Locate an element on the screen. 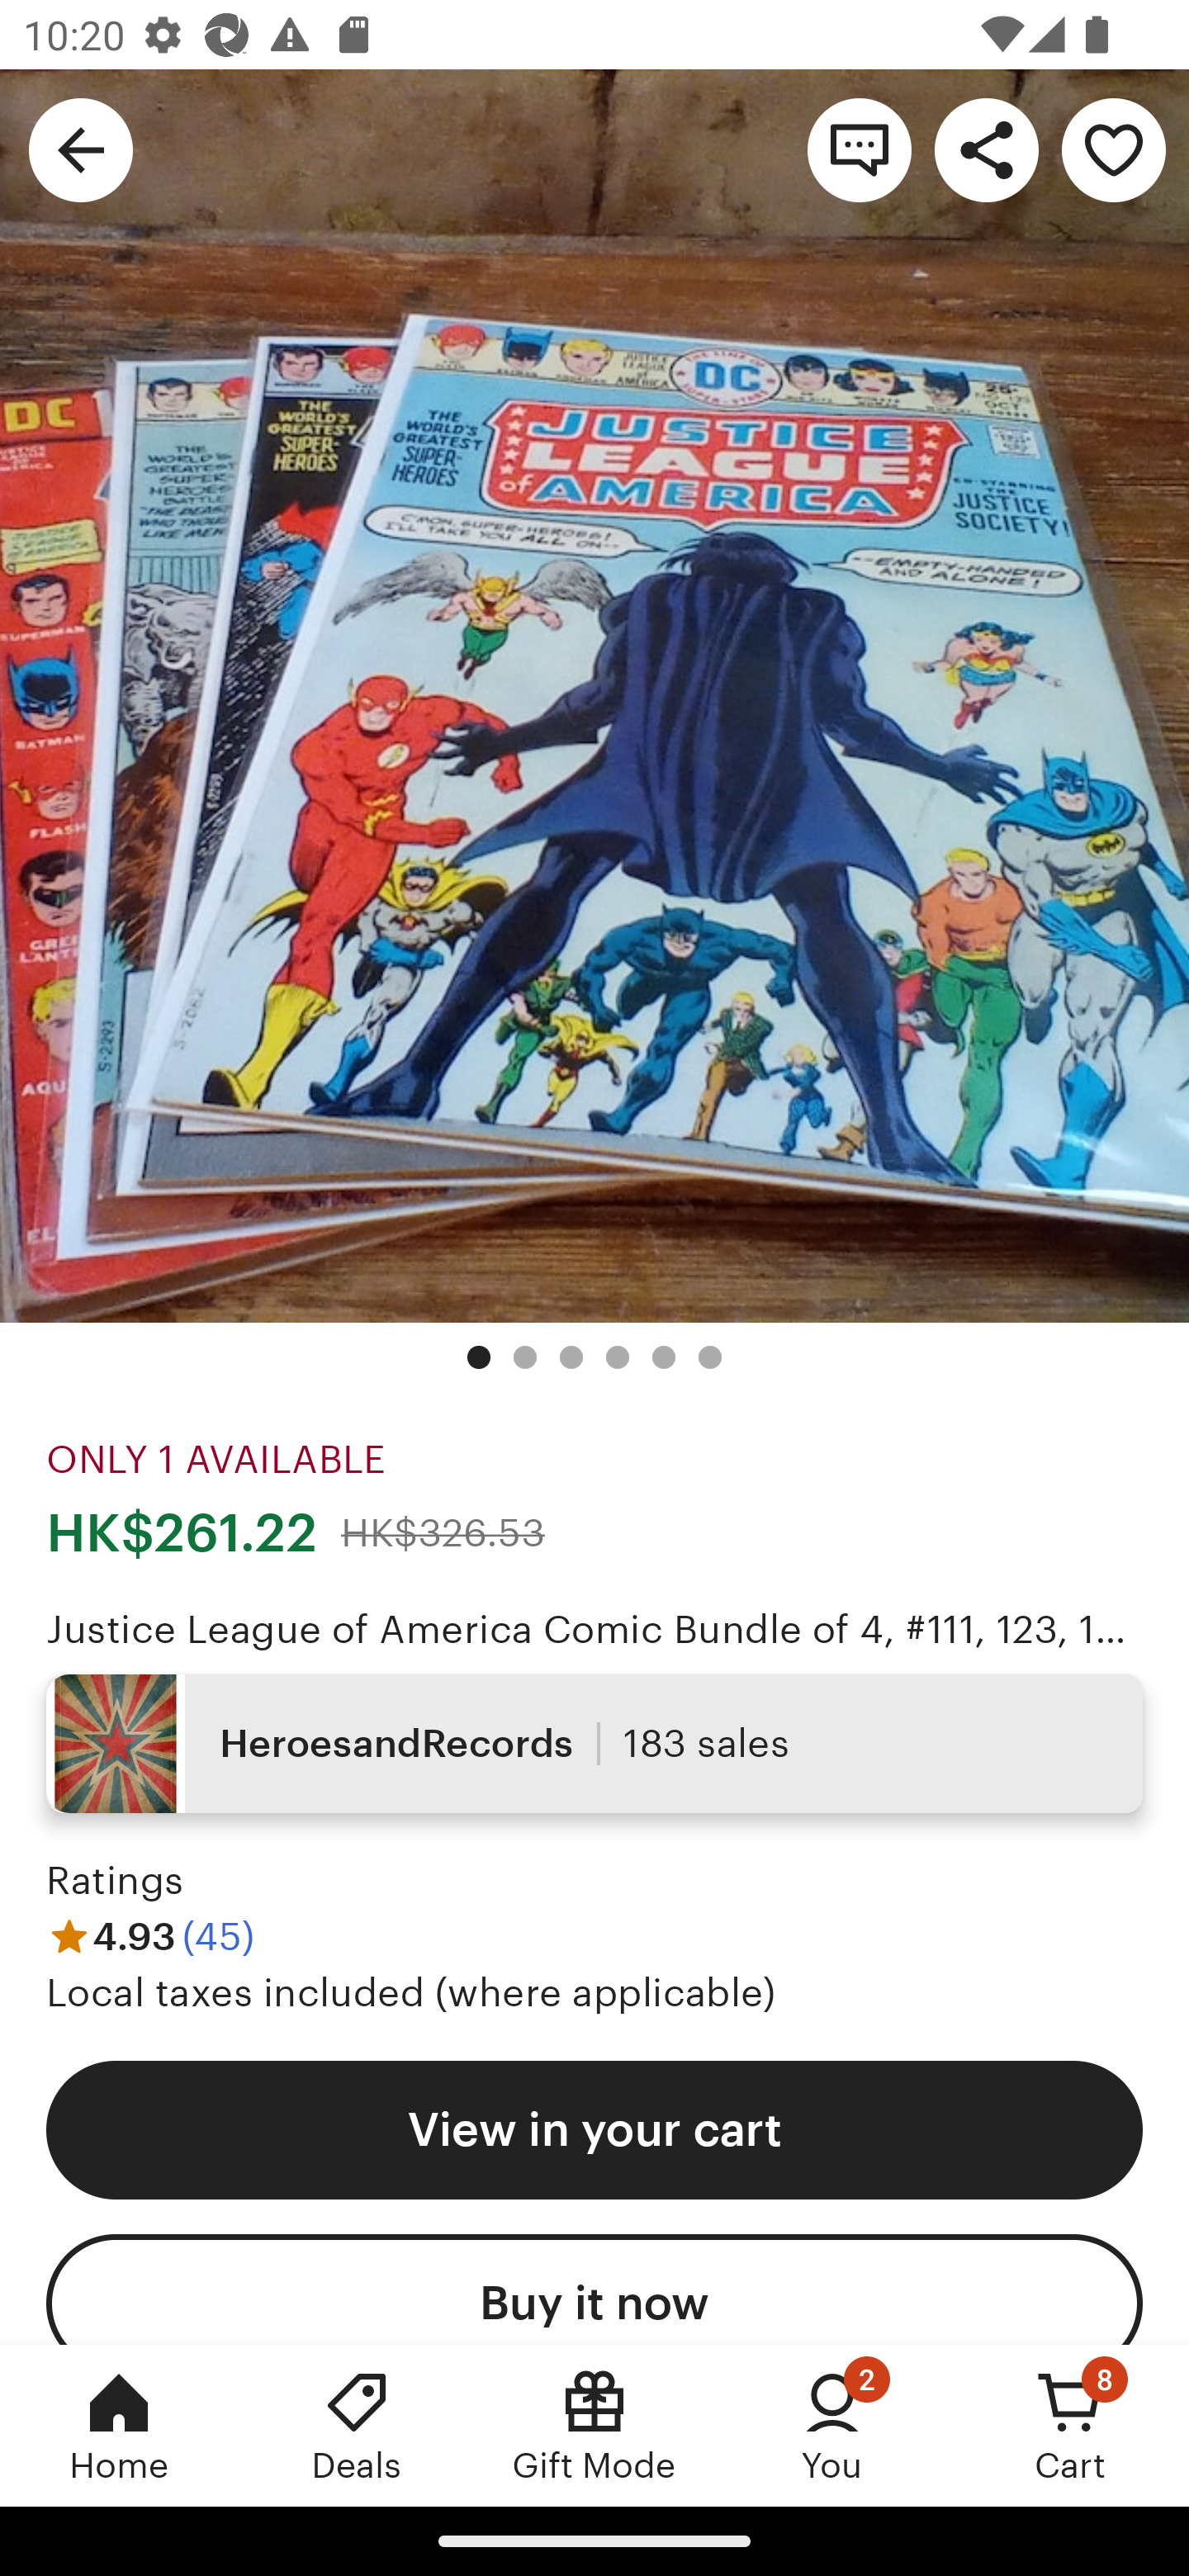  Gift Mode is located at coordinates (594, 2425).